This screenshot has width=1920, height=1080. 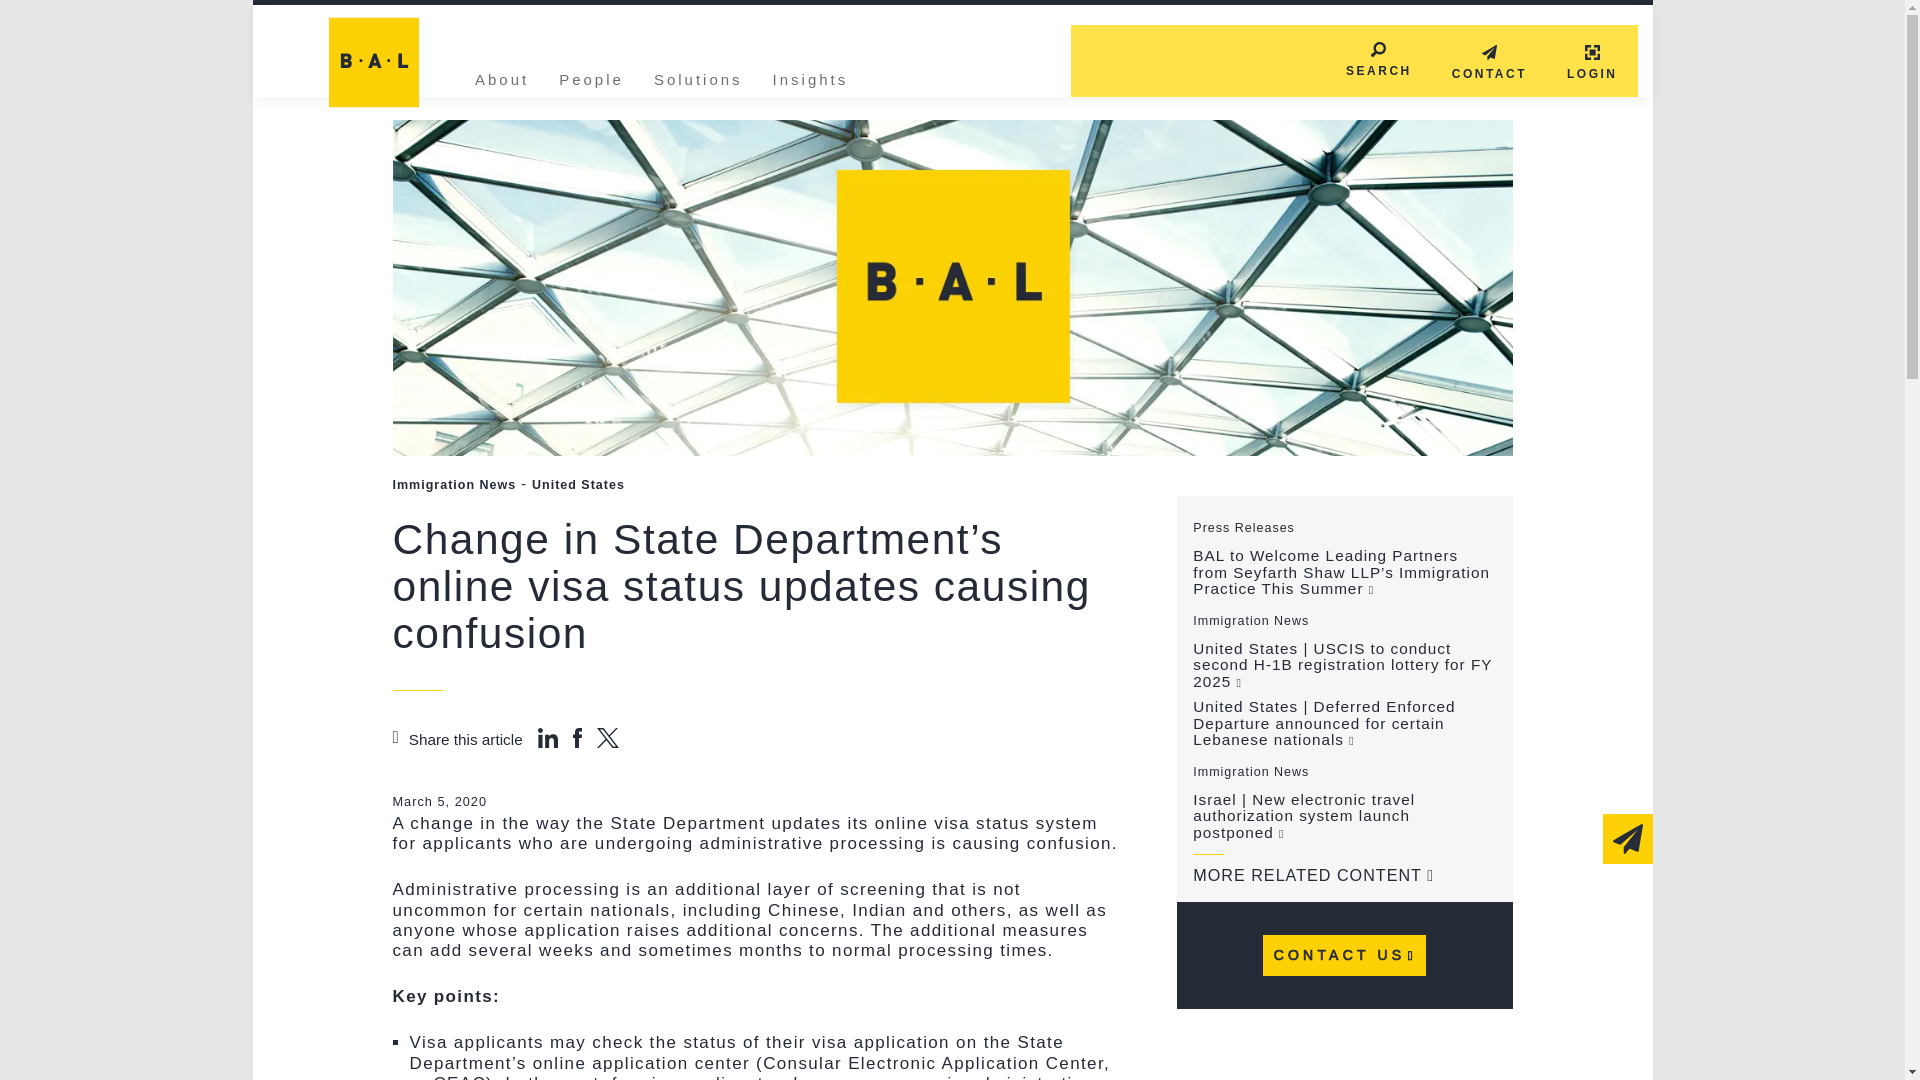 What do you see at coordinates (591, 77) in the screenshot?
I see `People` at bounding box center [591, 77].